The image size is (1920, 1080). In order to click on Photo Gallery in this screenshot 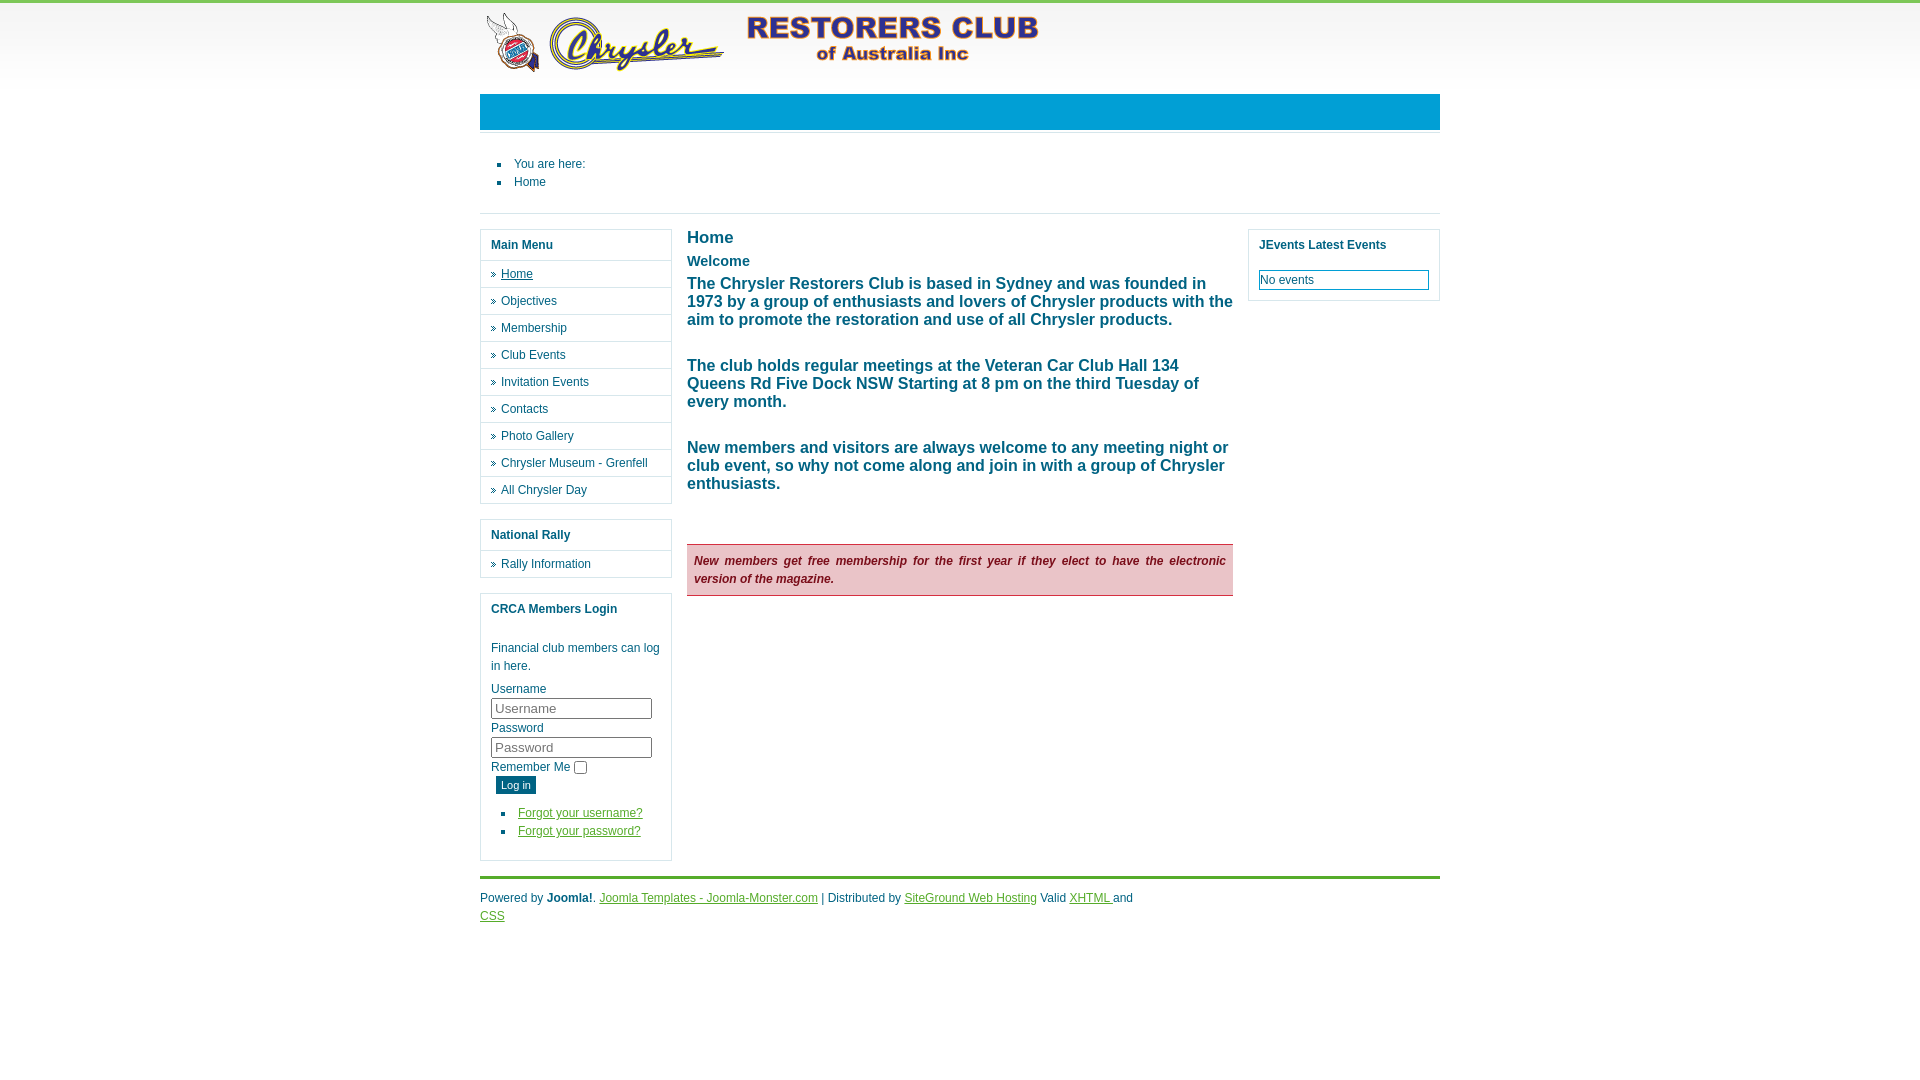, I will do `click(581, 436)`.